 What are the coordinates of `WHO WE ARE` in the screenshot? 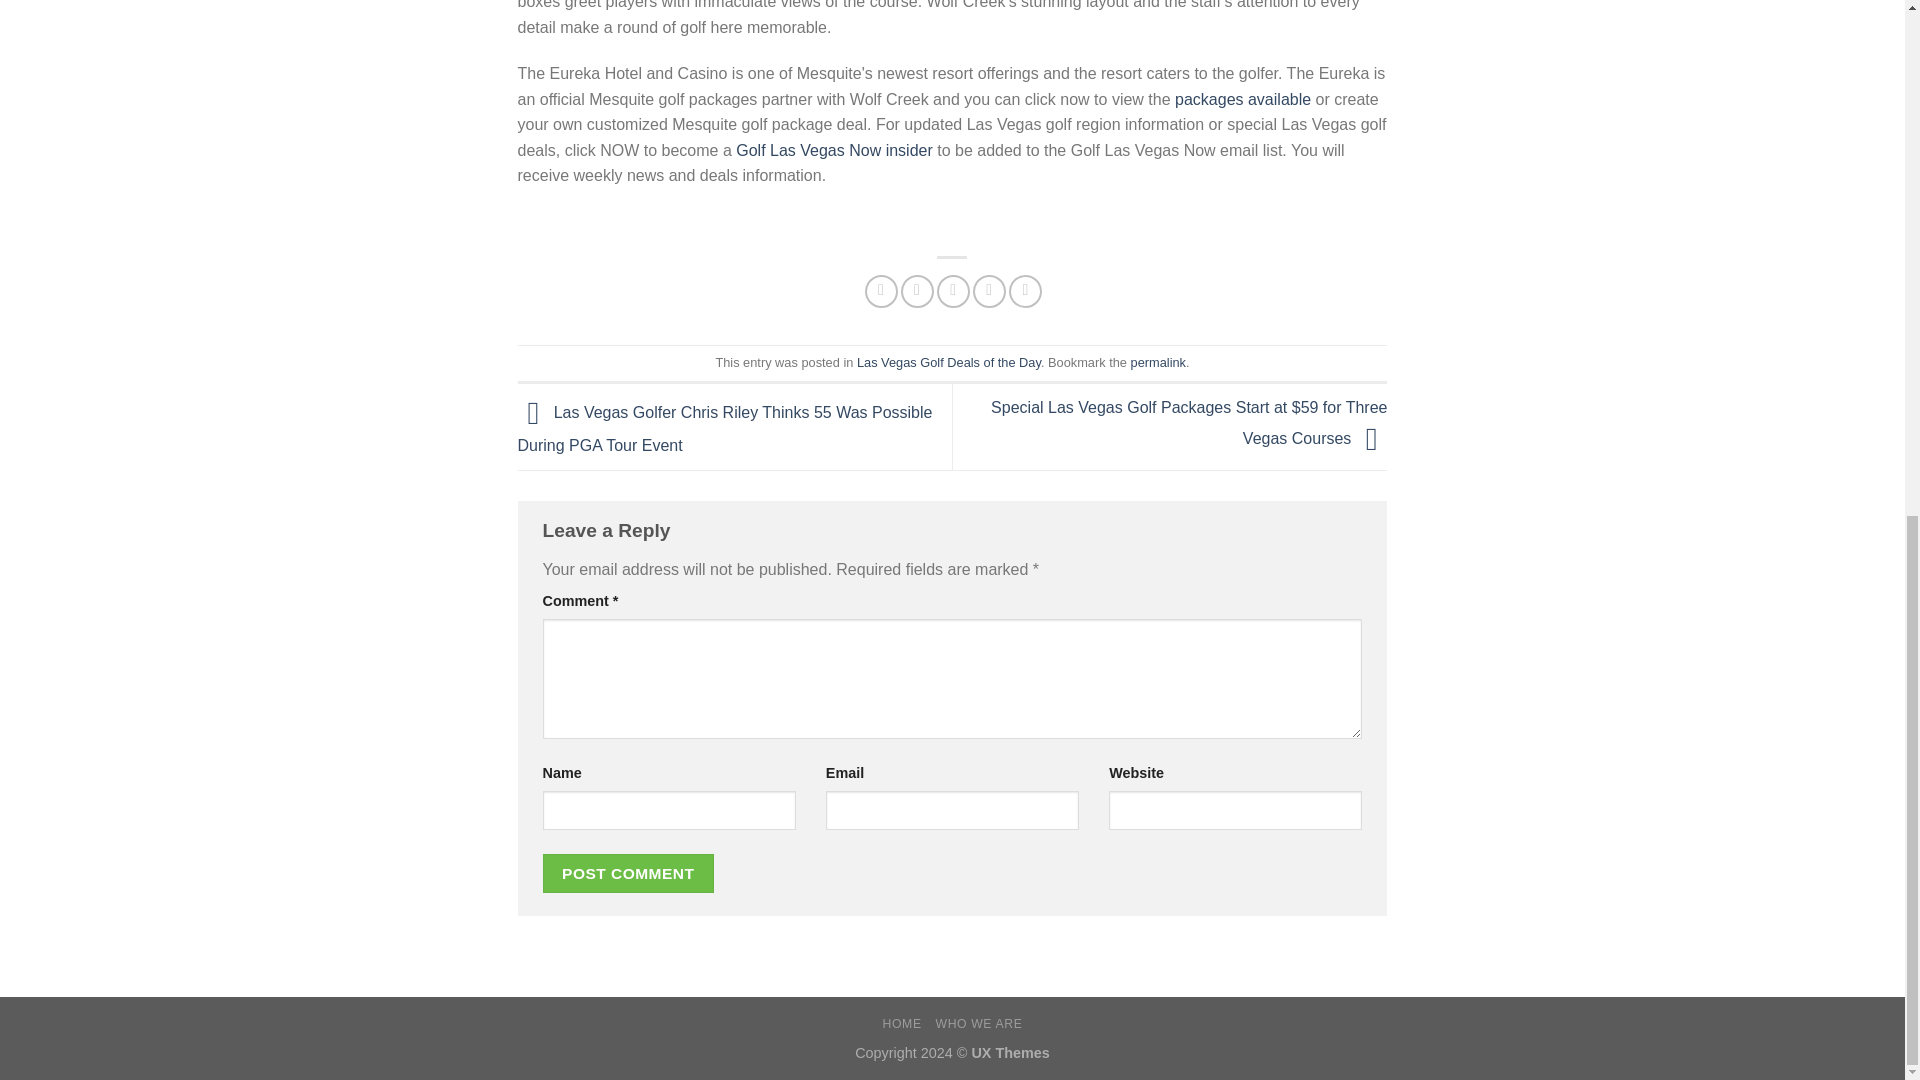 It's located at (978, 1024).